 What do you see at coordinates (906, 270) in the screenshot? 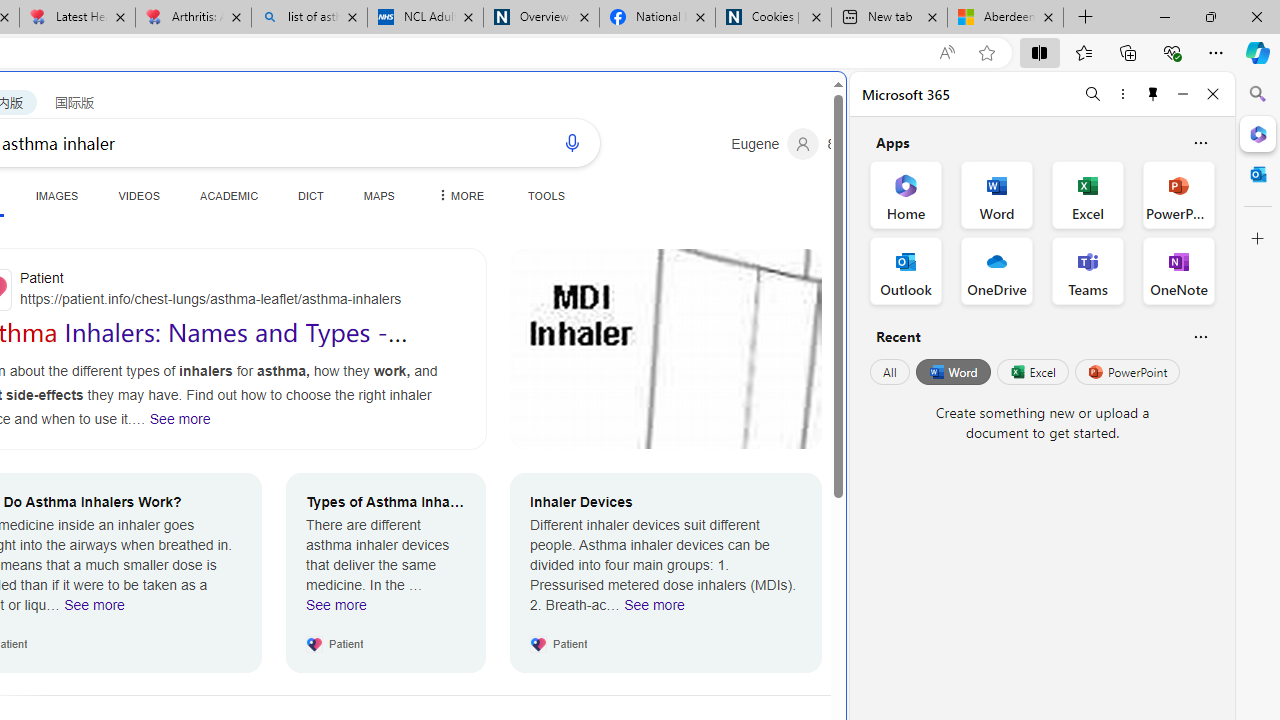
I see `Outlook Office App` at bounding box center [906, 270].